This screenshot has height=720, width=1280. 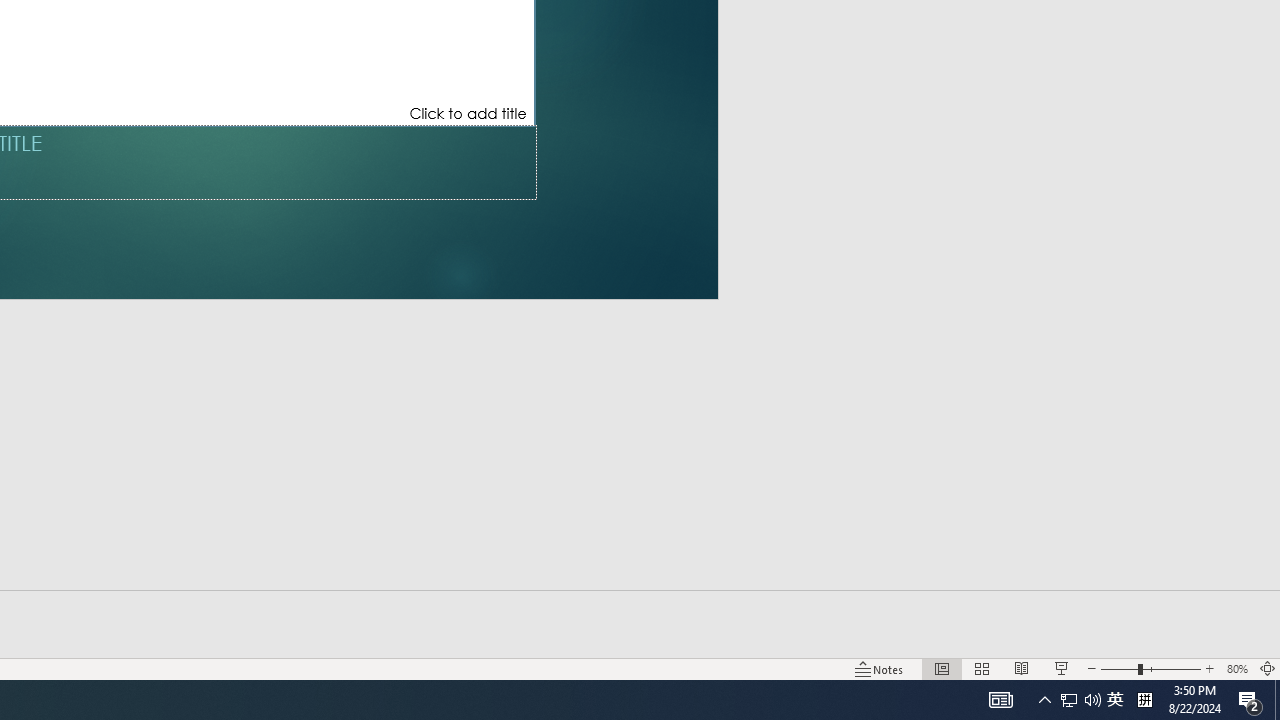 I want to click on Zoom 80%, so click(x=1236, y=668).